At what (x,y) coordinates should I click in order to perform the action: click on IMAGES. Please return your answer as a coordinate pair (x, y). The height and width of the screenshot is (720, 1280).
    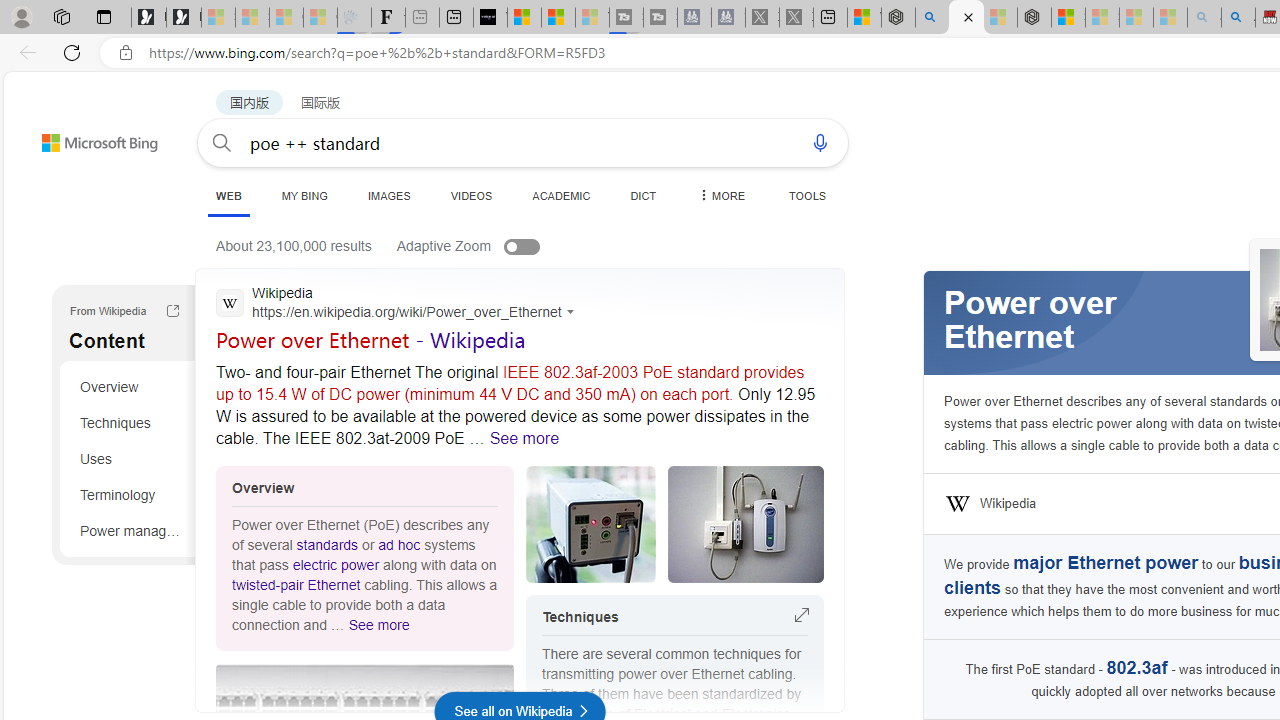
    Looking at the image, I should click on (388, 195).